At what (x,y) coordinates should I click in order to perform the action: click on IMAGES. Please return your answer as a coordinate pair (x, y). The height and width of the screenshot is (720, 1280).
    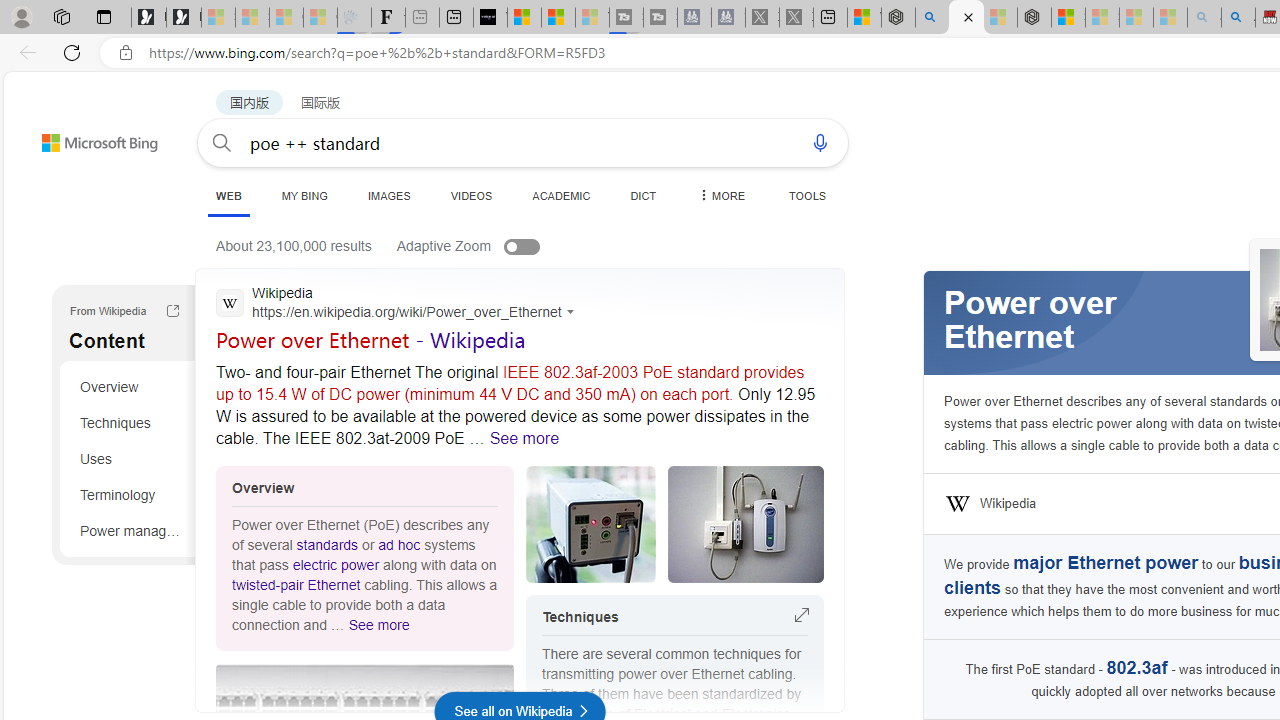
    Looking at the image, I should click on (388, 195).